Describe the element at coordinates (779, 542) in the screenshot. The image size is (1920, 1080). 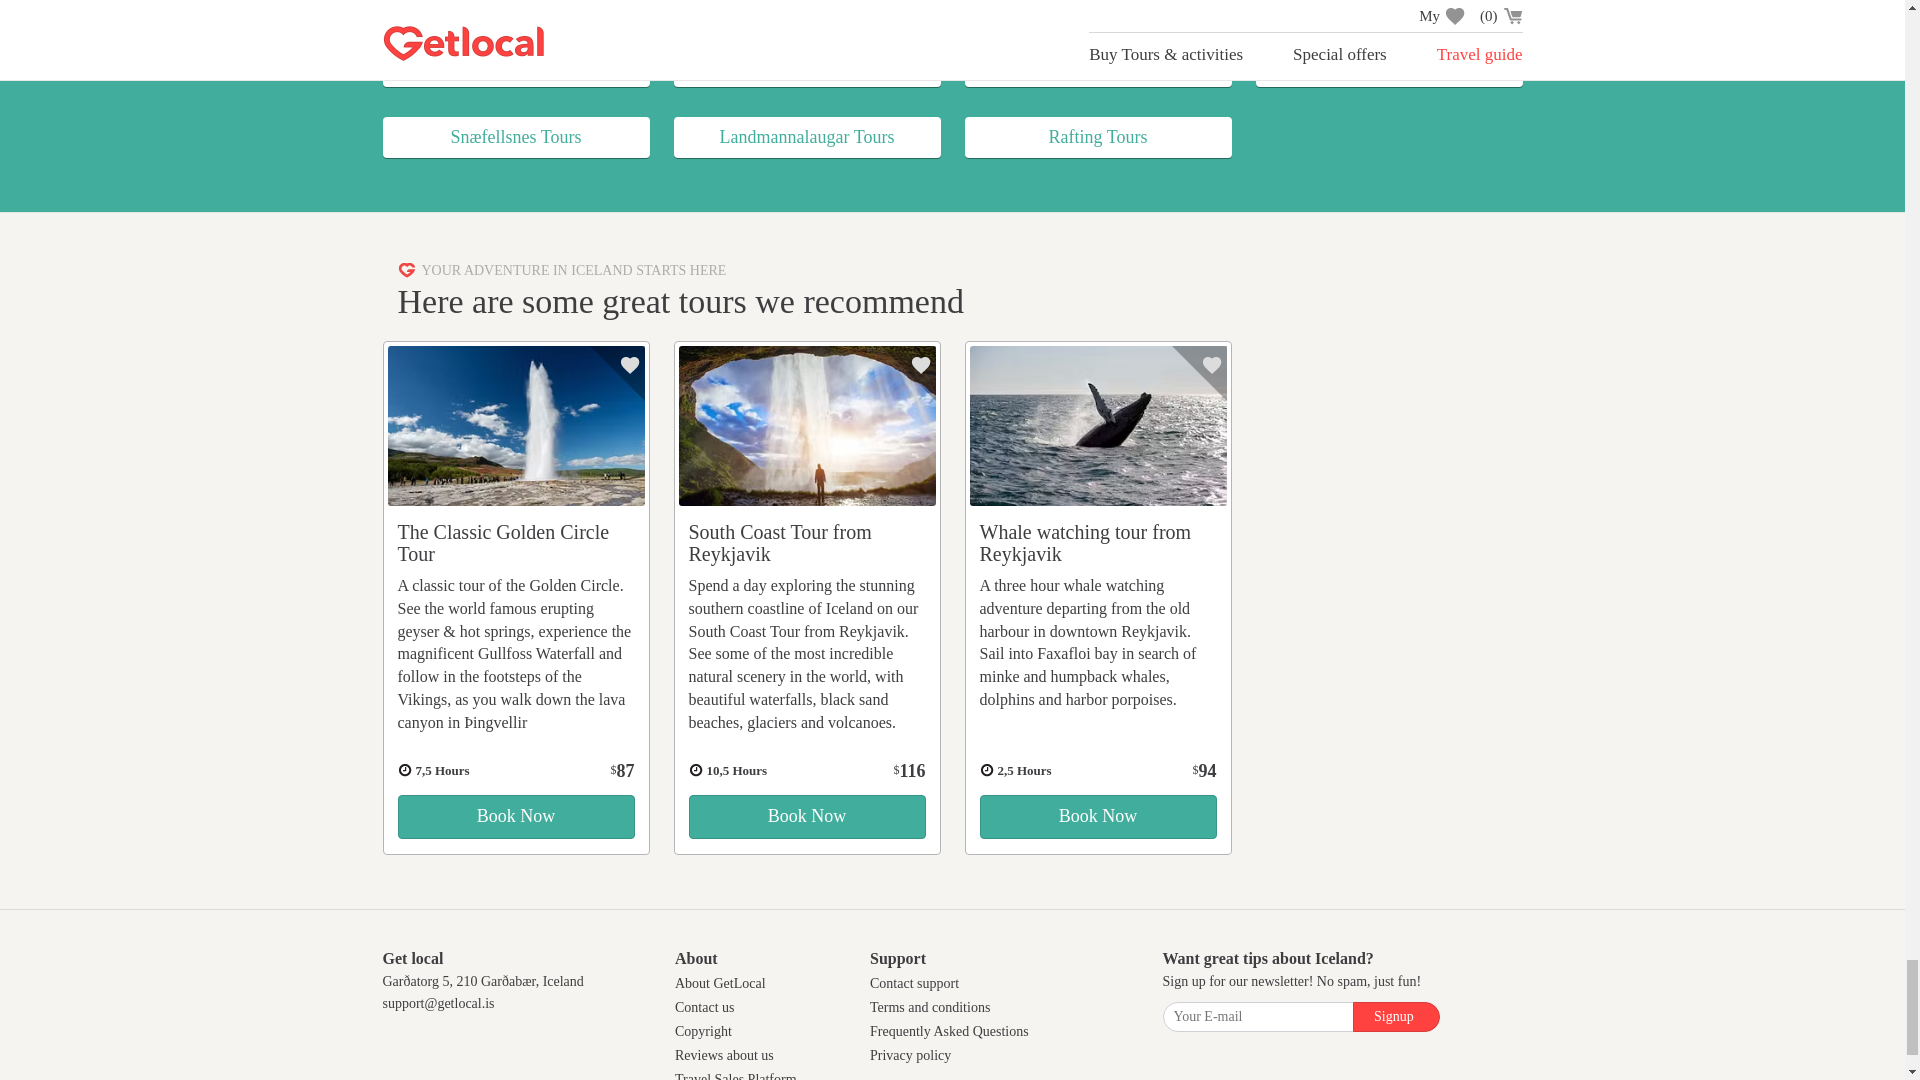
I see `South Coast Tour from Reykjavik` at that location.